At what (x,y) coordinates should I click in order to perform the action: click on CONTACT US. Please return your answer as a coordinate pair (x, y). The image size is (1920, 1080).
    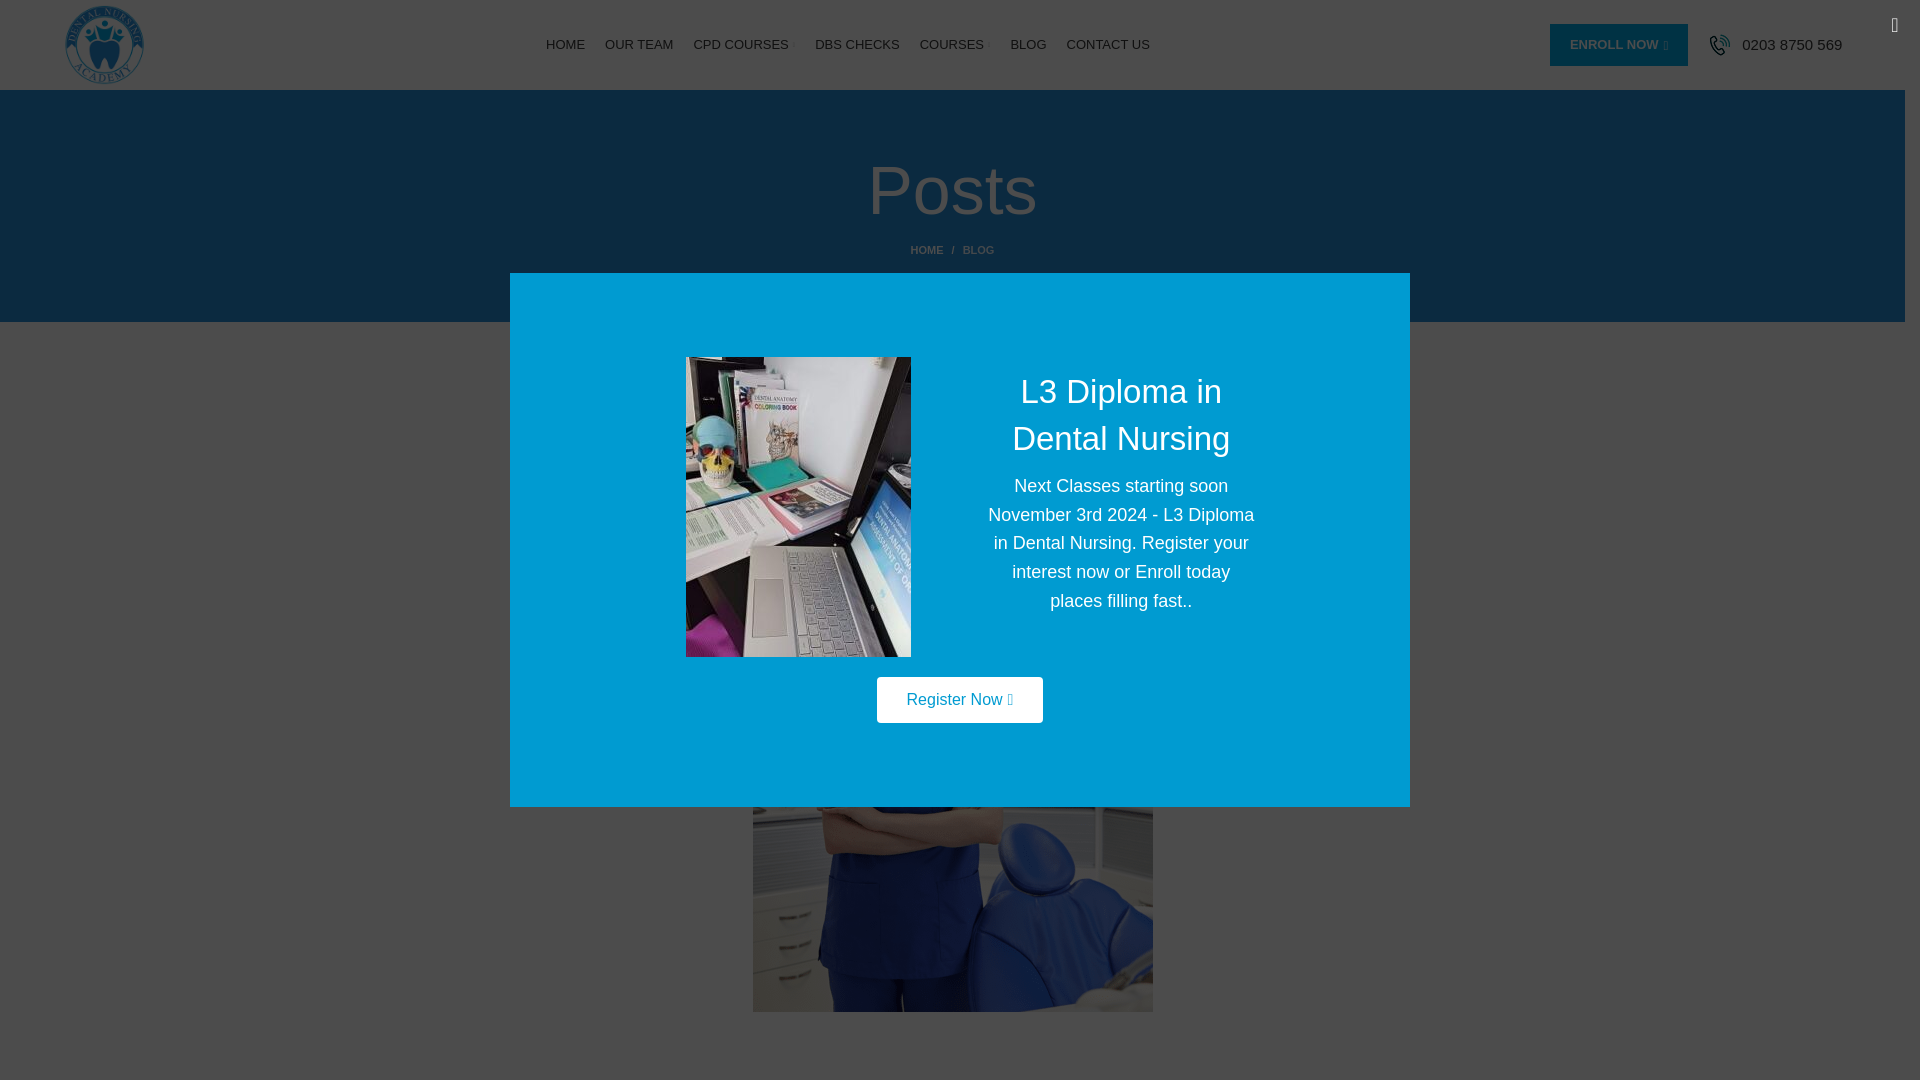
    Looking at the image, I should click on (1106, 44).